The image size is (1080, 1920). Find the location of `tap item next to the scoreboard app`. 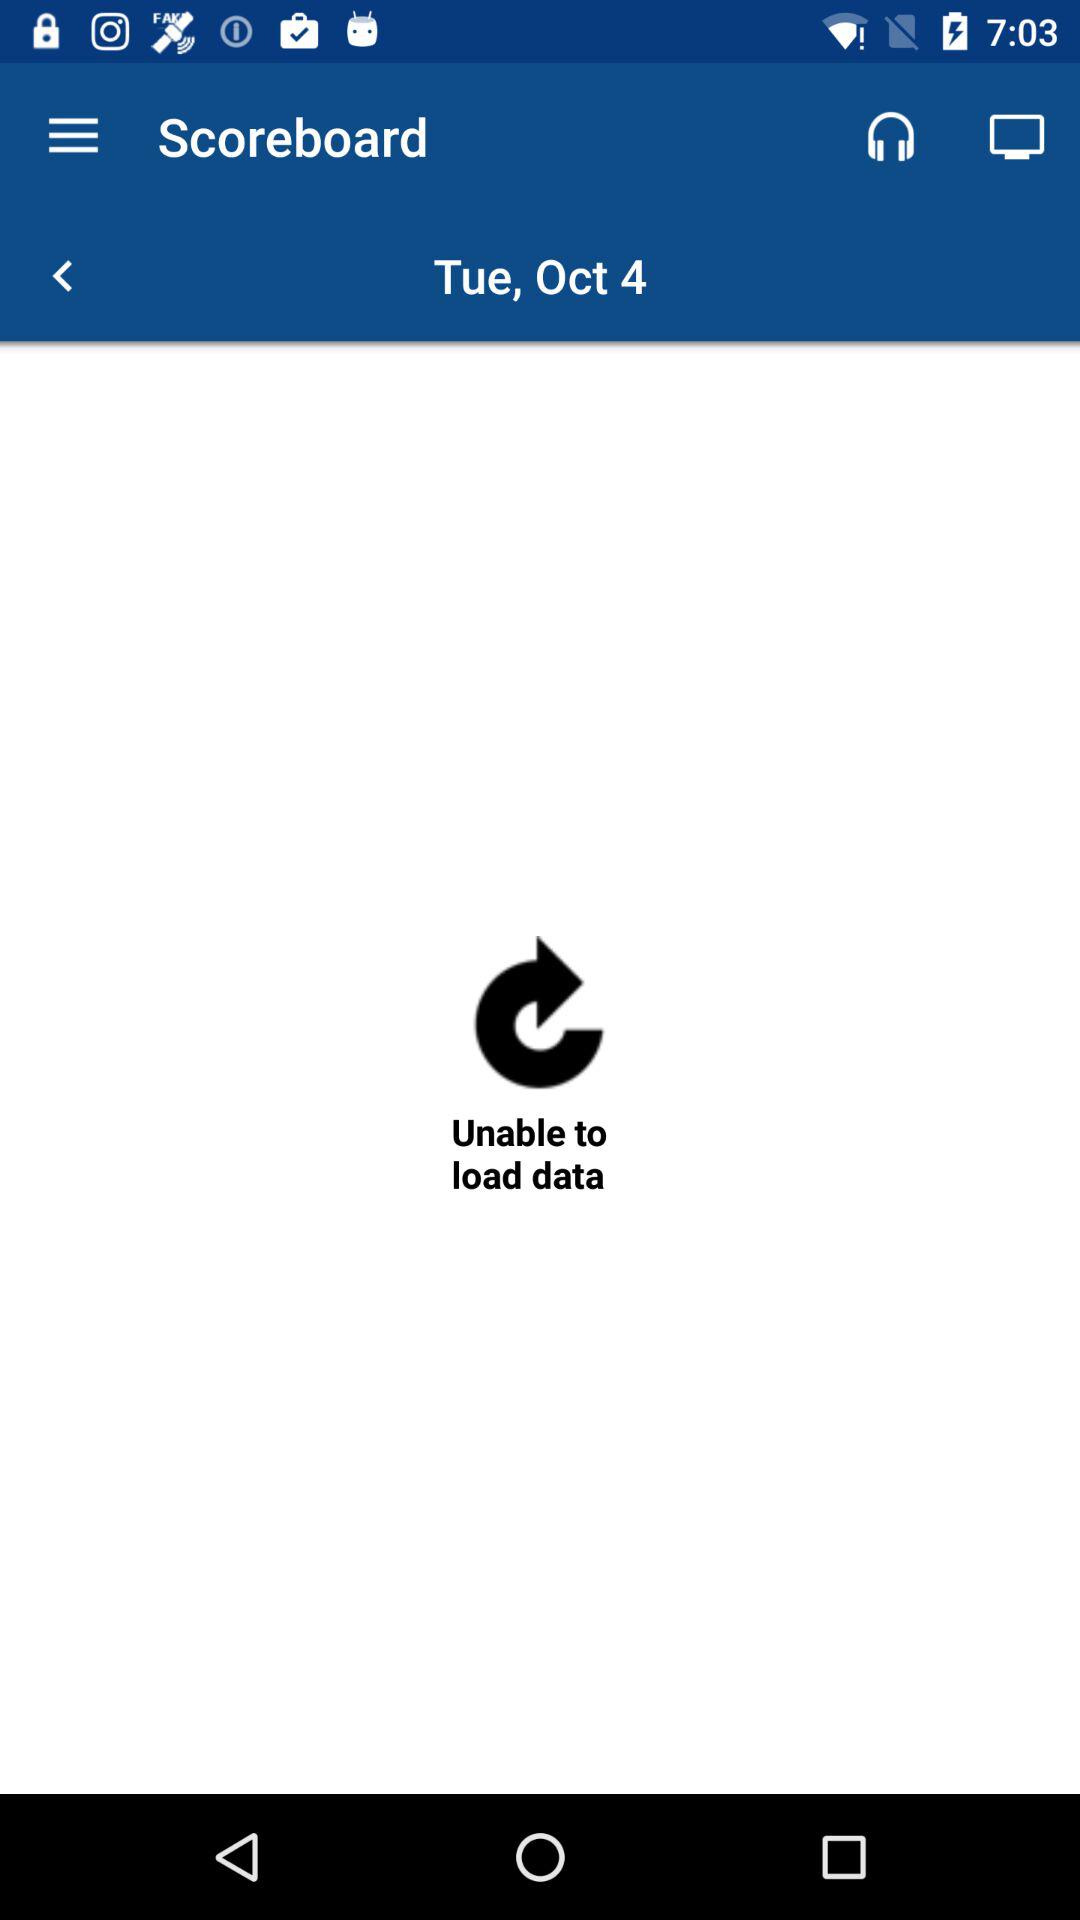

tap item next to the scoreboard app is located at coordinates (890, 136).